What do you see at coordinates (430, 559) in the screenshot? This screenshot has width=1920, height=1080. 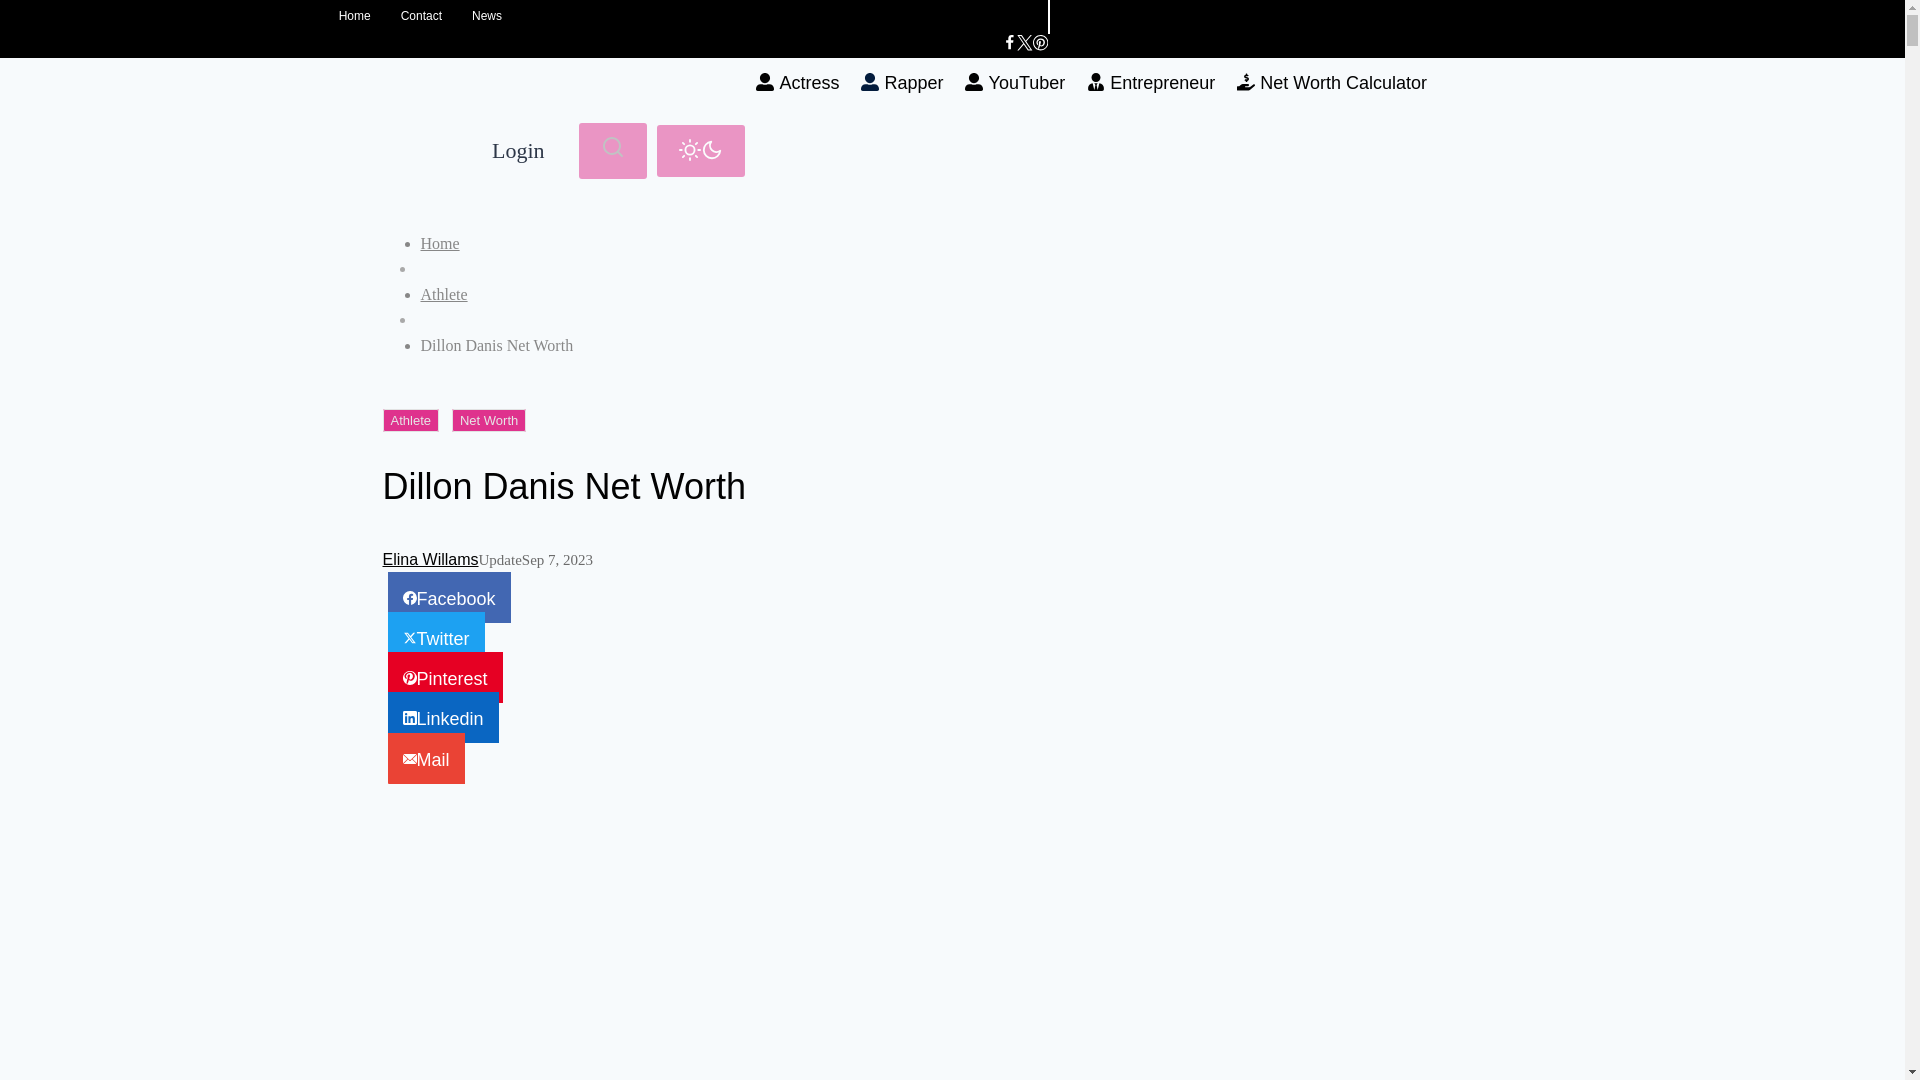 I see `Elina Willams` at bounding box center [430, 559].